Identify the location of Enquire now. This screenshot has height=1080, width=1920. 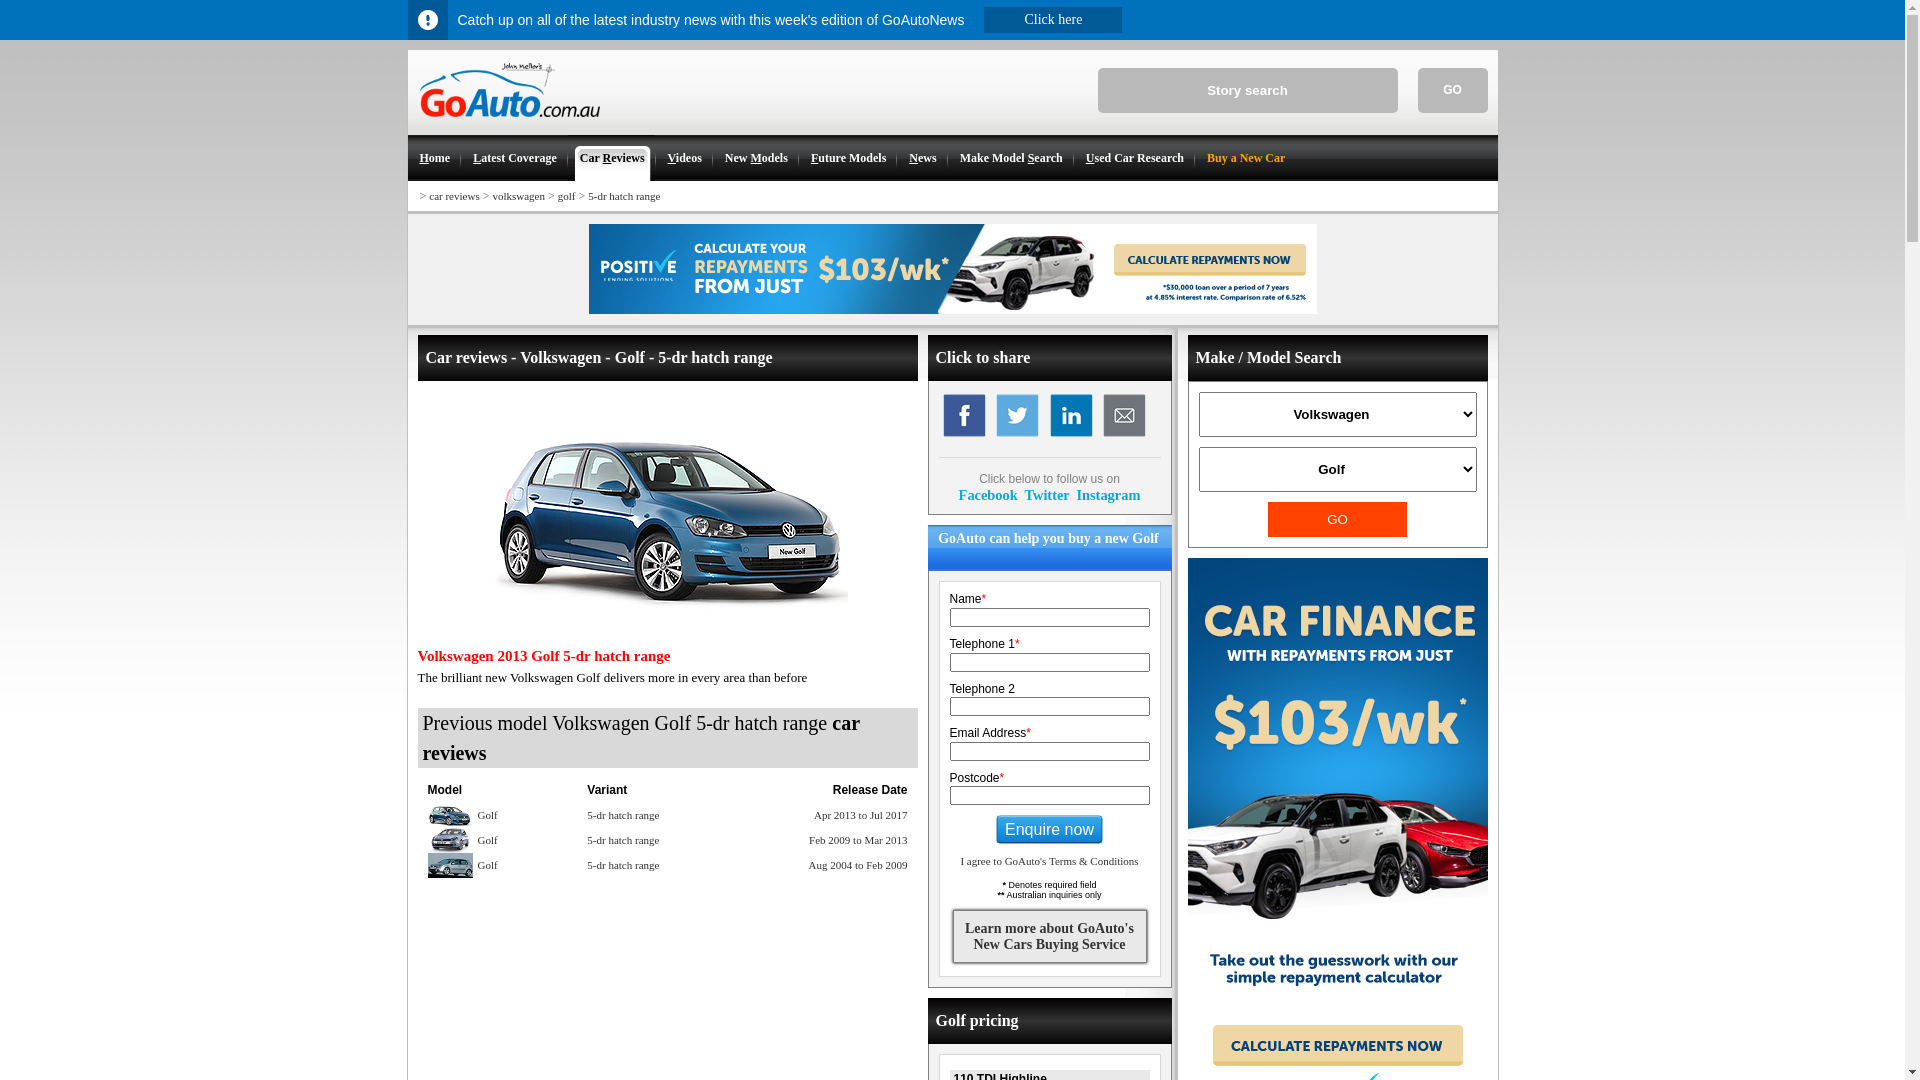
(1050, 830).